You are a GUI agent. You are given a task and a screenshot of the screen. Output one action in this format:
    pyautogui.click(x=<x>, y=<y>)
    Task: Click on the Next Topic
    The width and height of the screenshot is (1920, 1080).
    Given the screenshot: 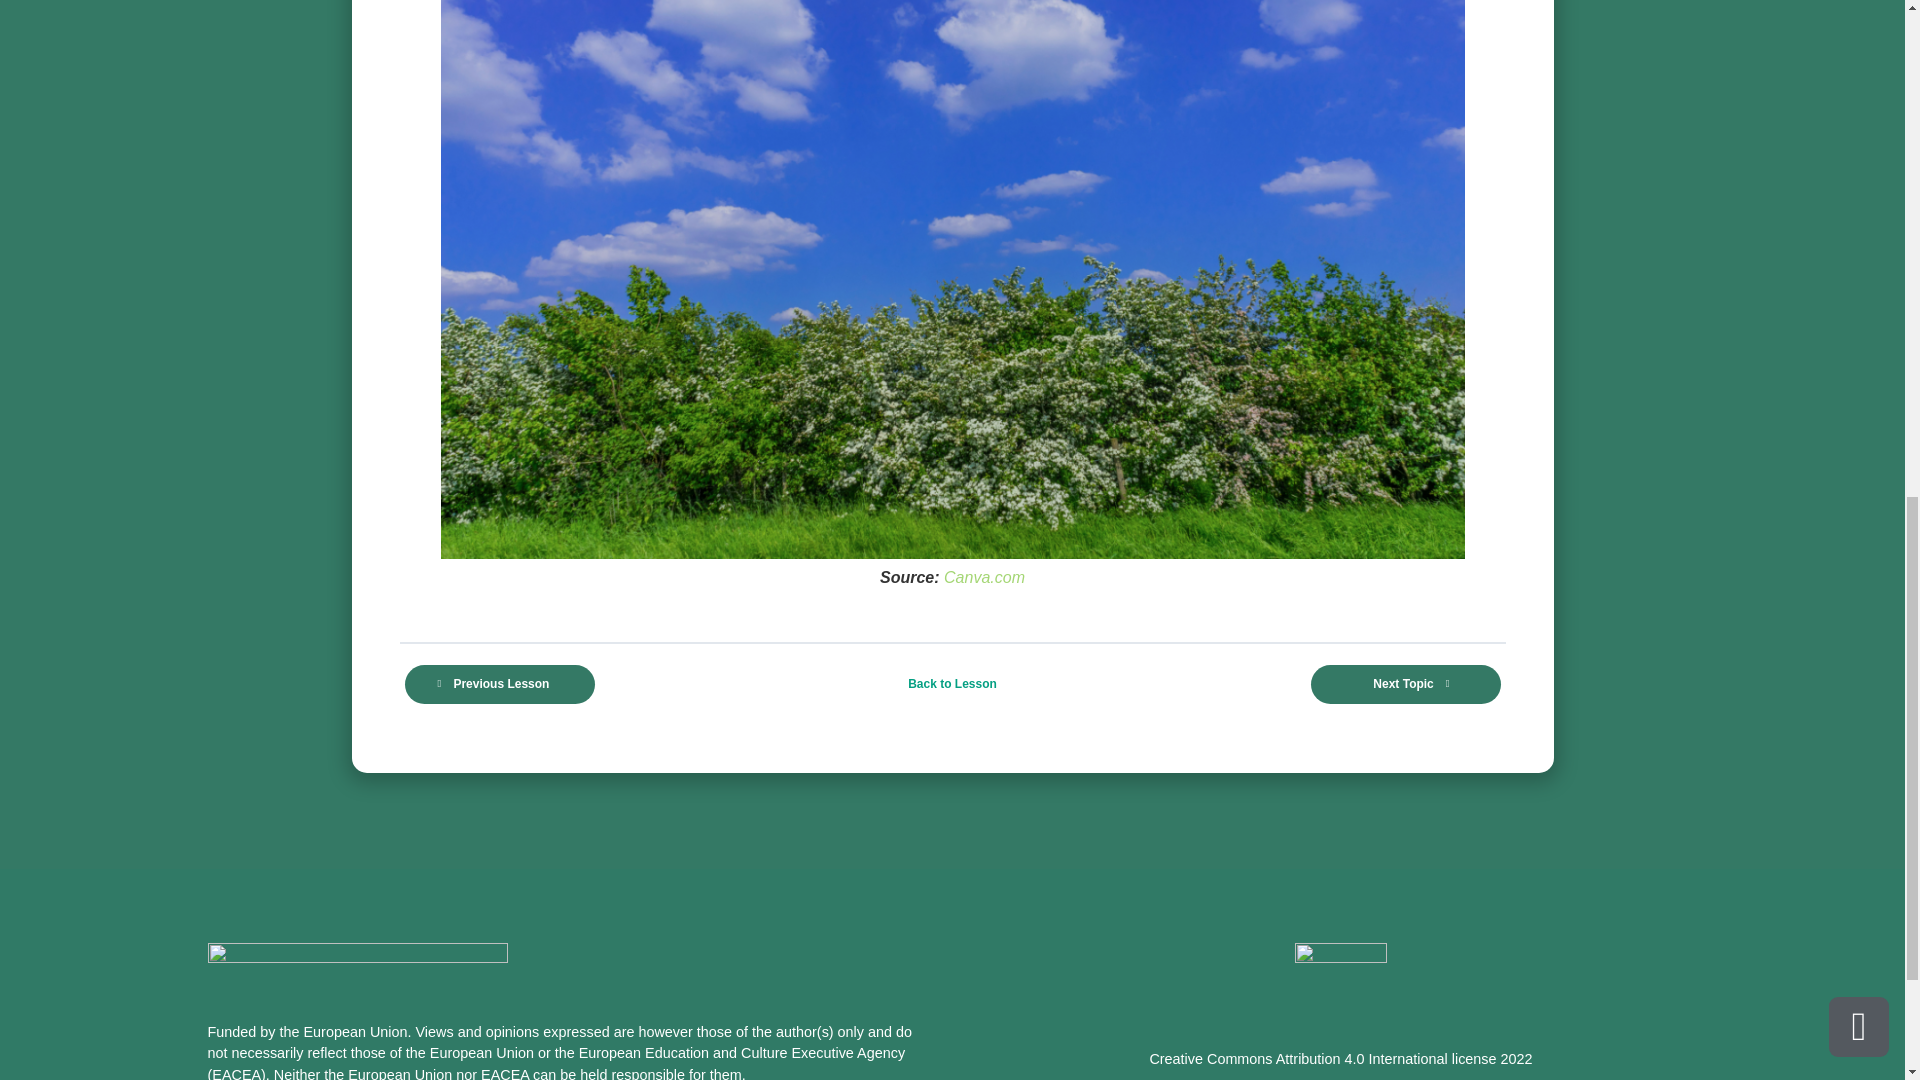 What is the action you would take?
    pyautogui.click(x=1404, y=684)
    